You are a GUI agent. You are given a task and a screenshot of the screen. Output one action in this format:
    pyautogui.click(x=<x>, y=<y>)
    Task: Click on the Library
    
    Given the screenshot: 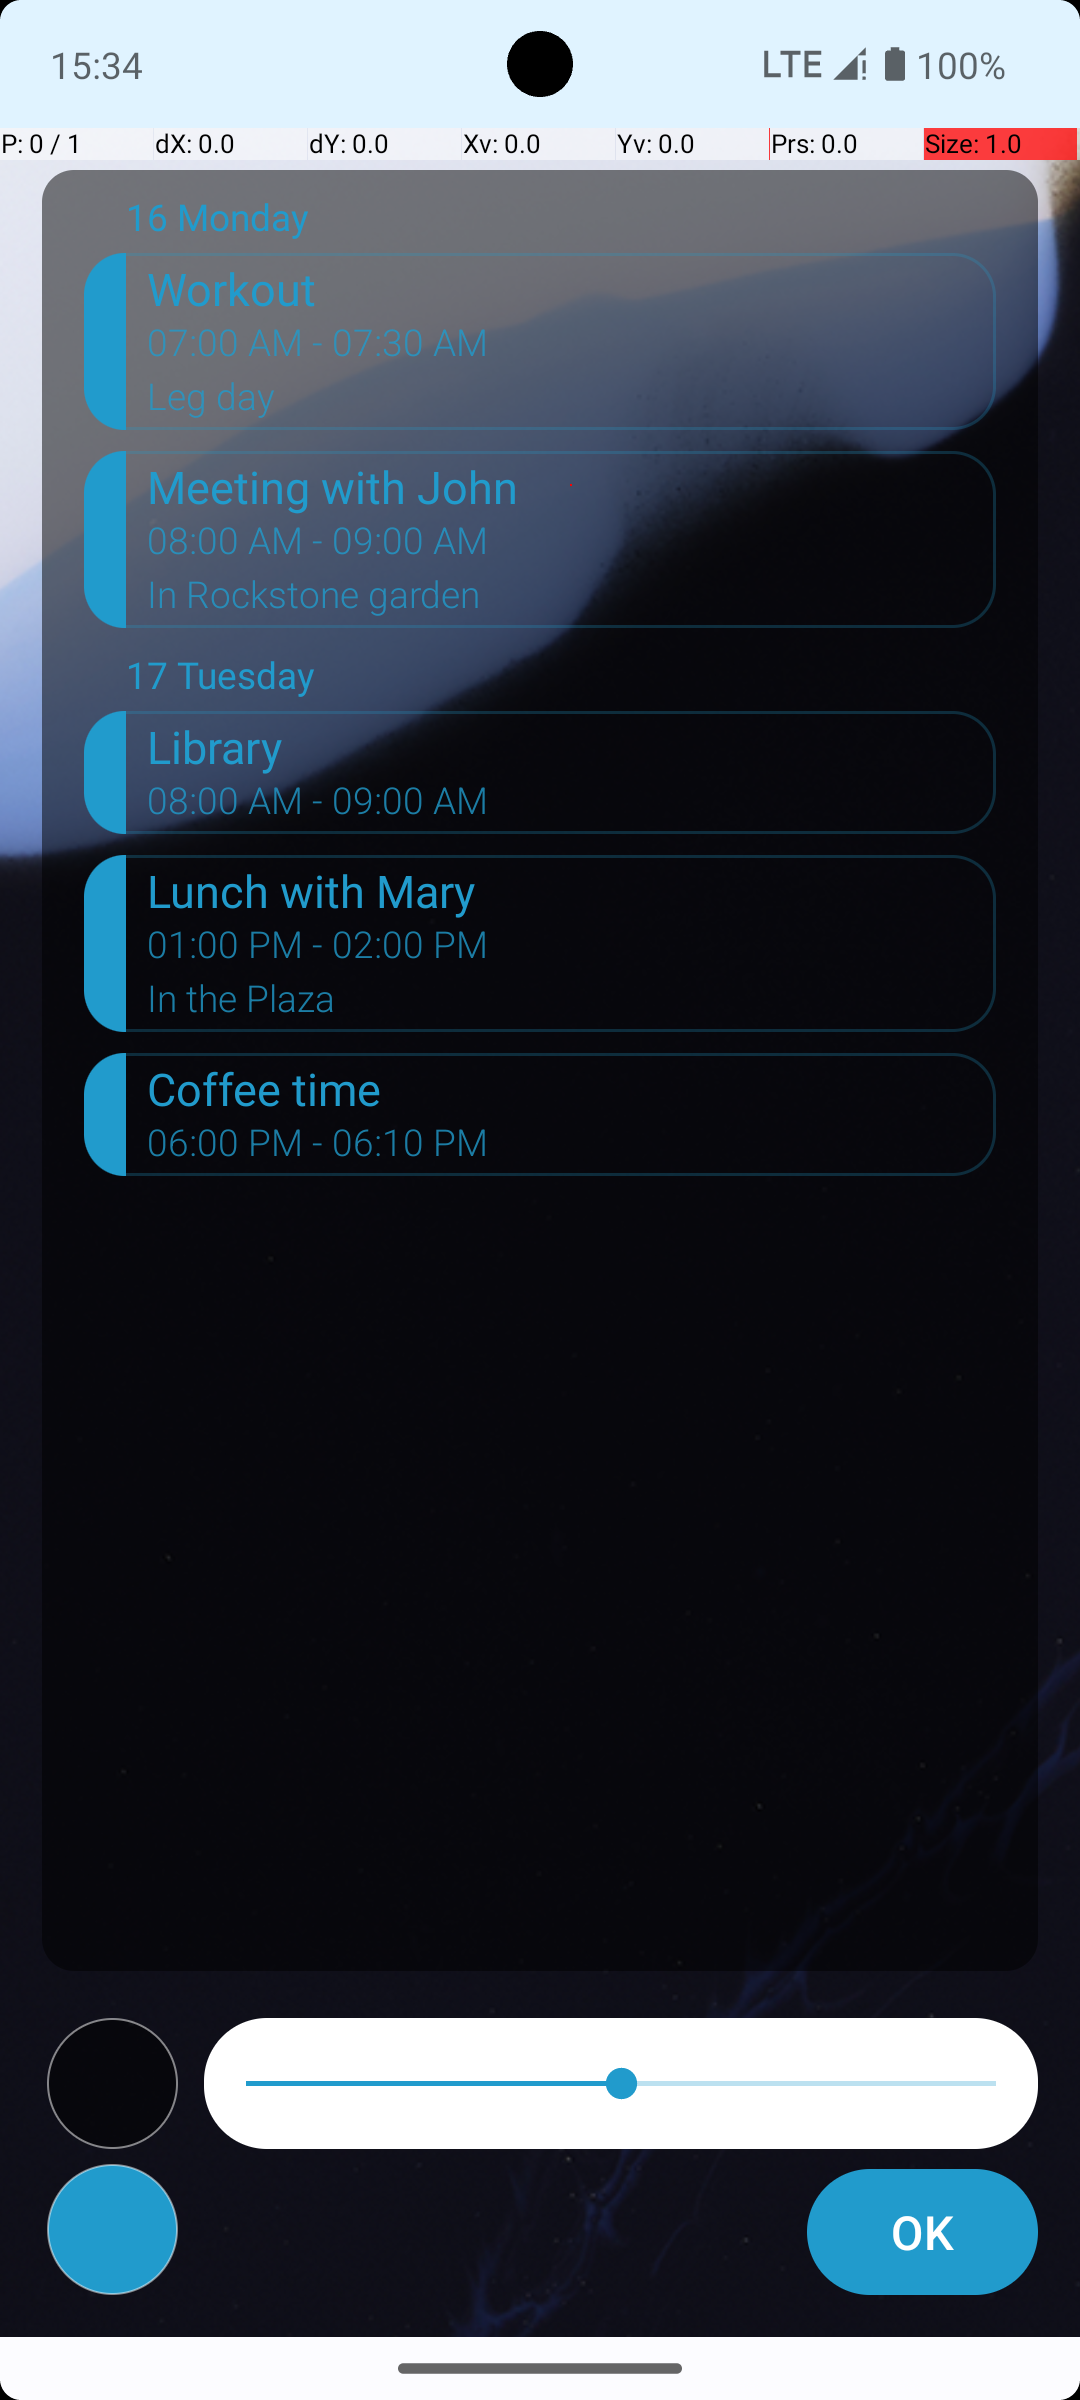 What is the action you would take?
    pyautogui.click(x=572, y=746)
    